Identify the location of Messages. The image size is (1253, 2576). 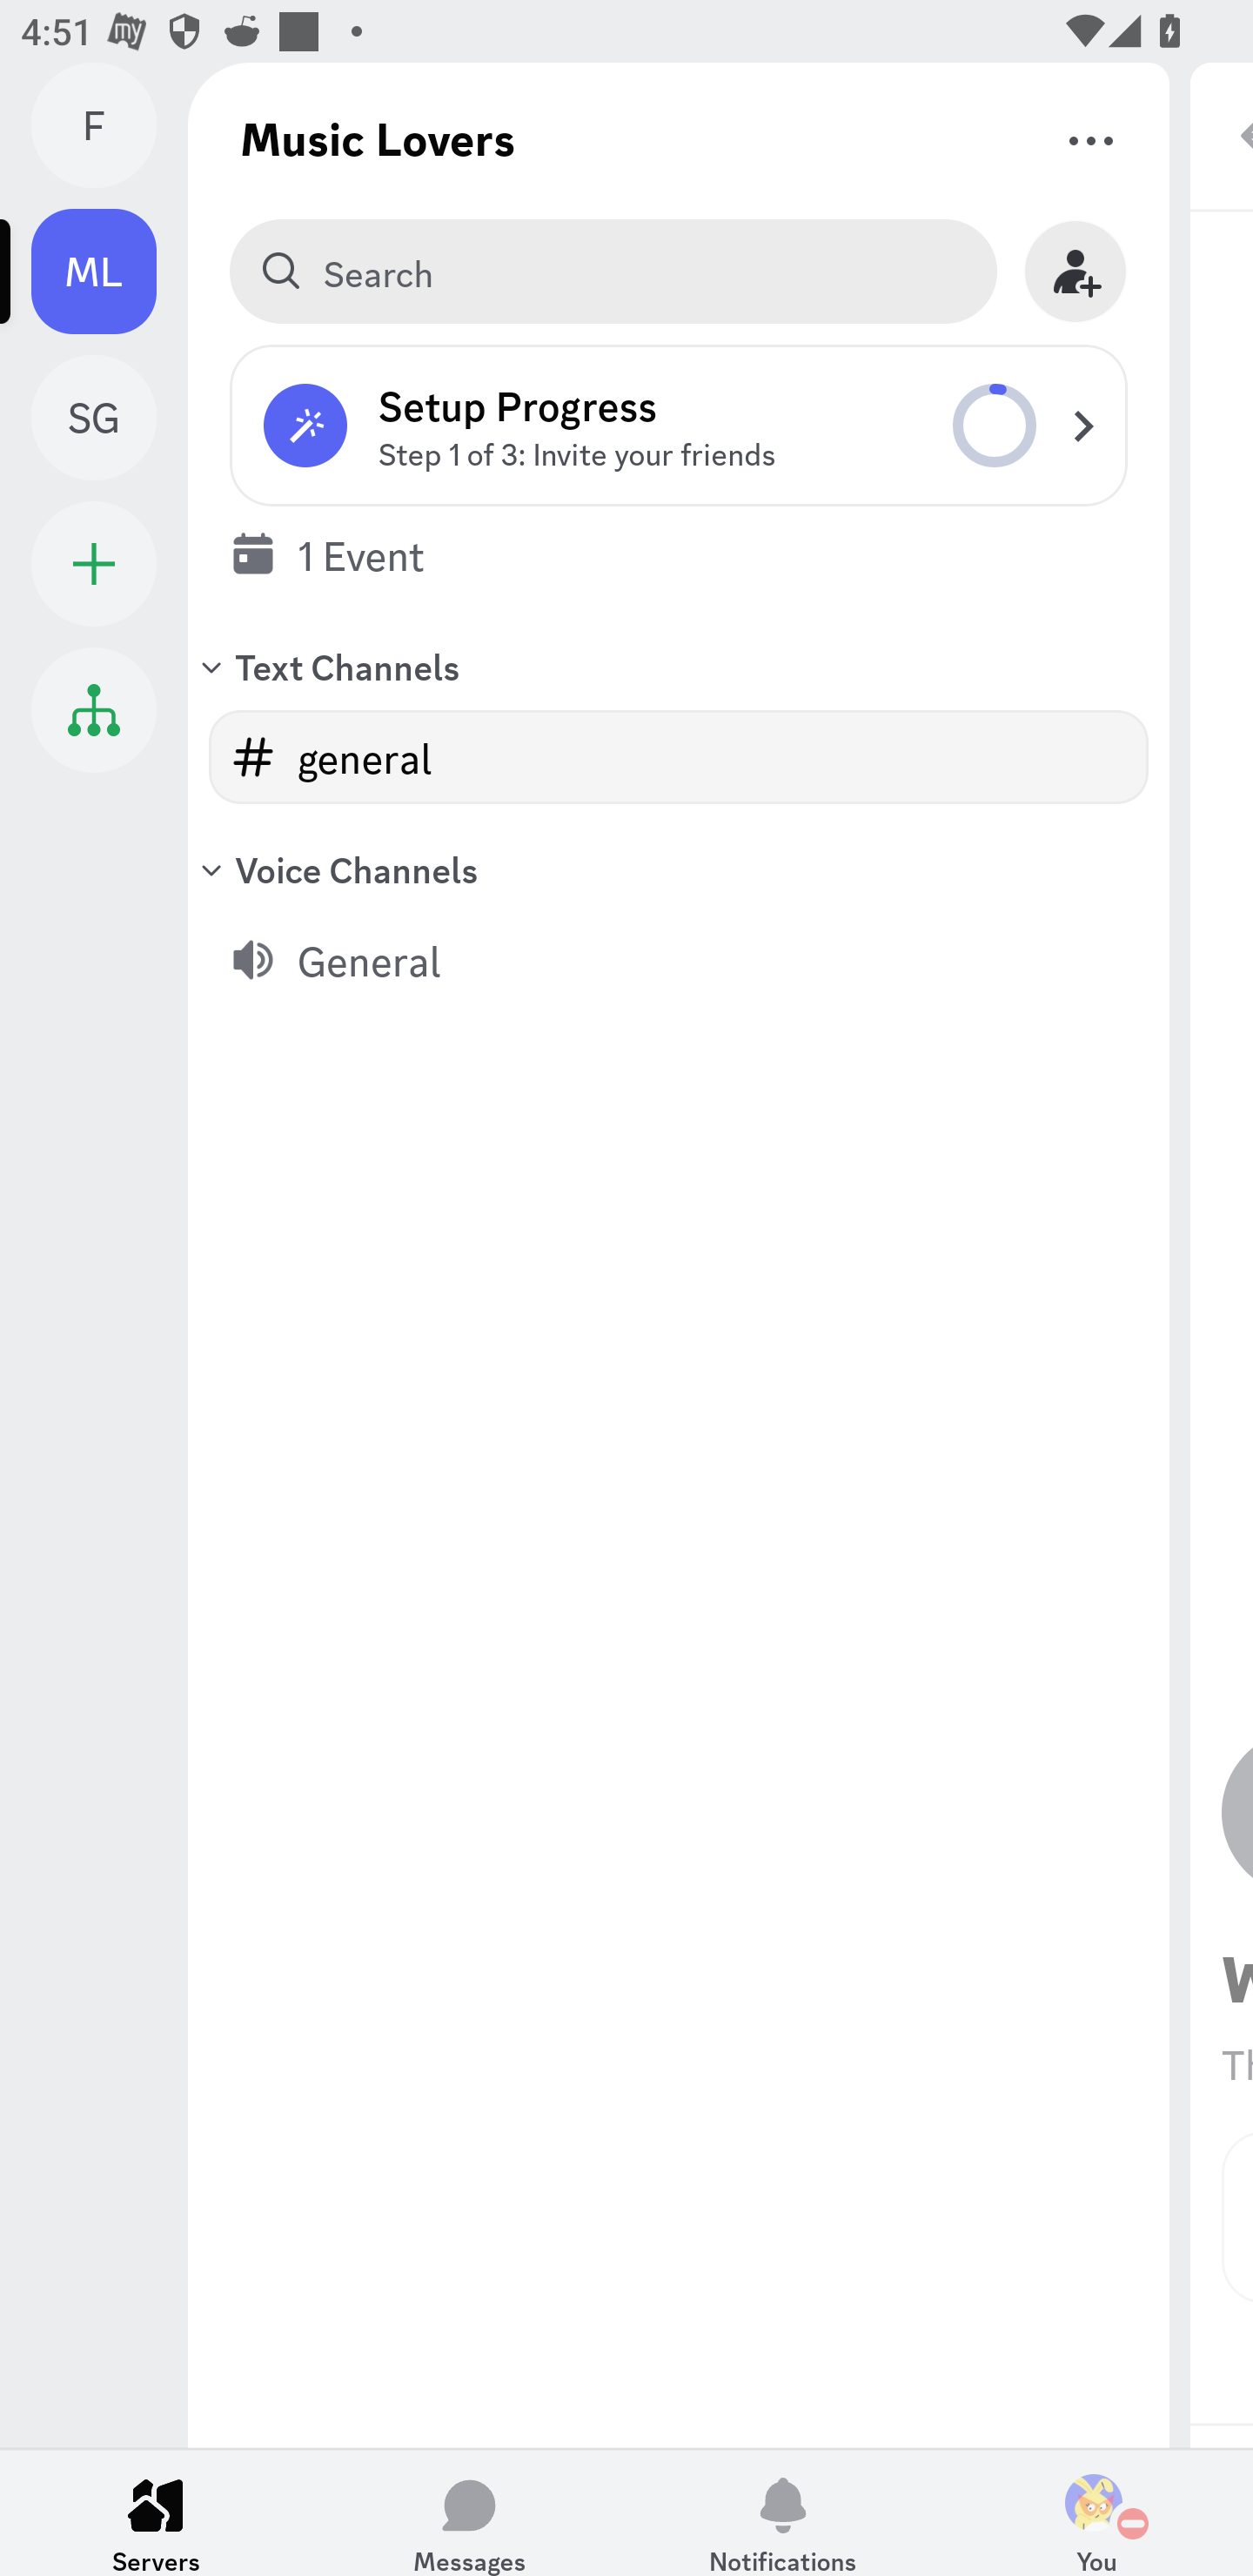
(470, 2512).